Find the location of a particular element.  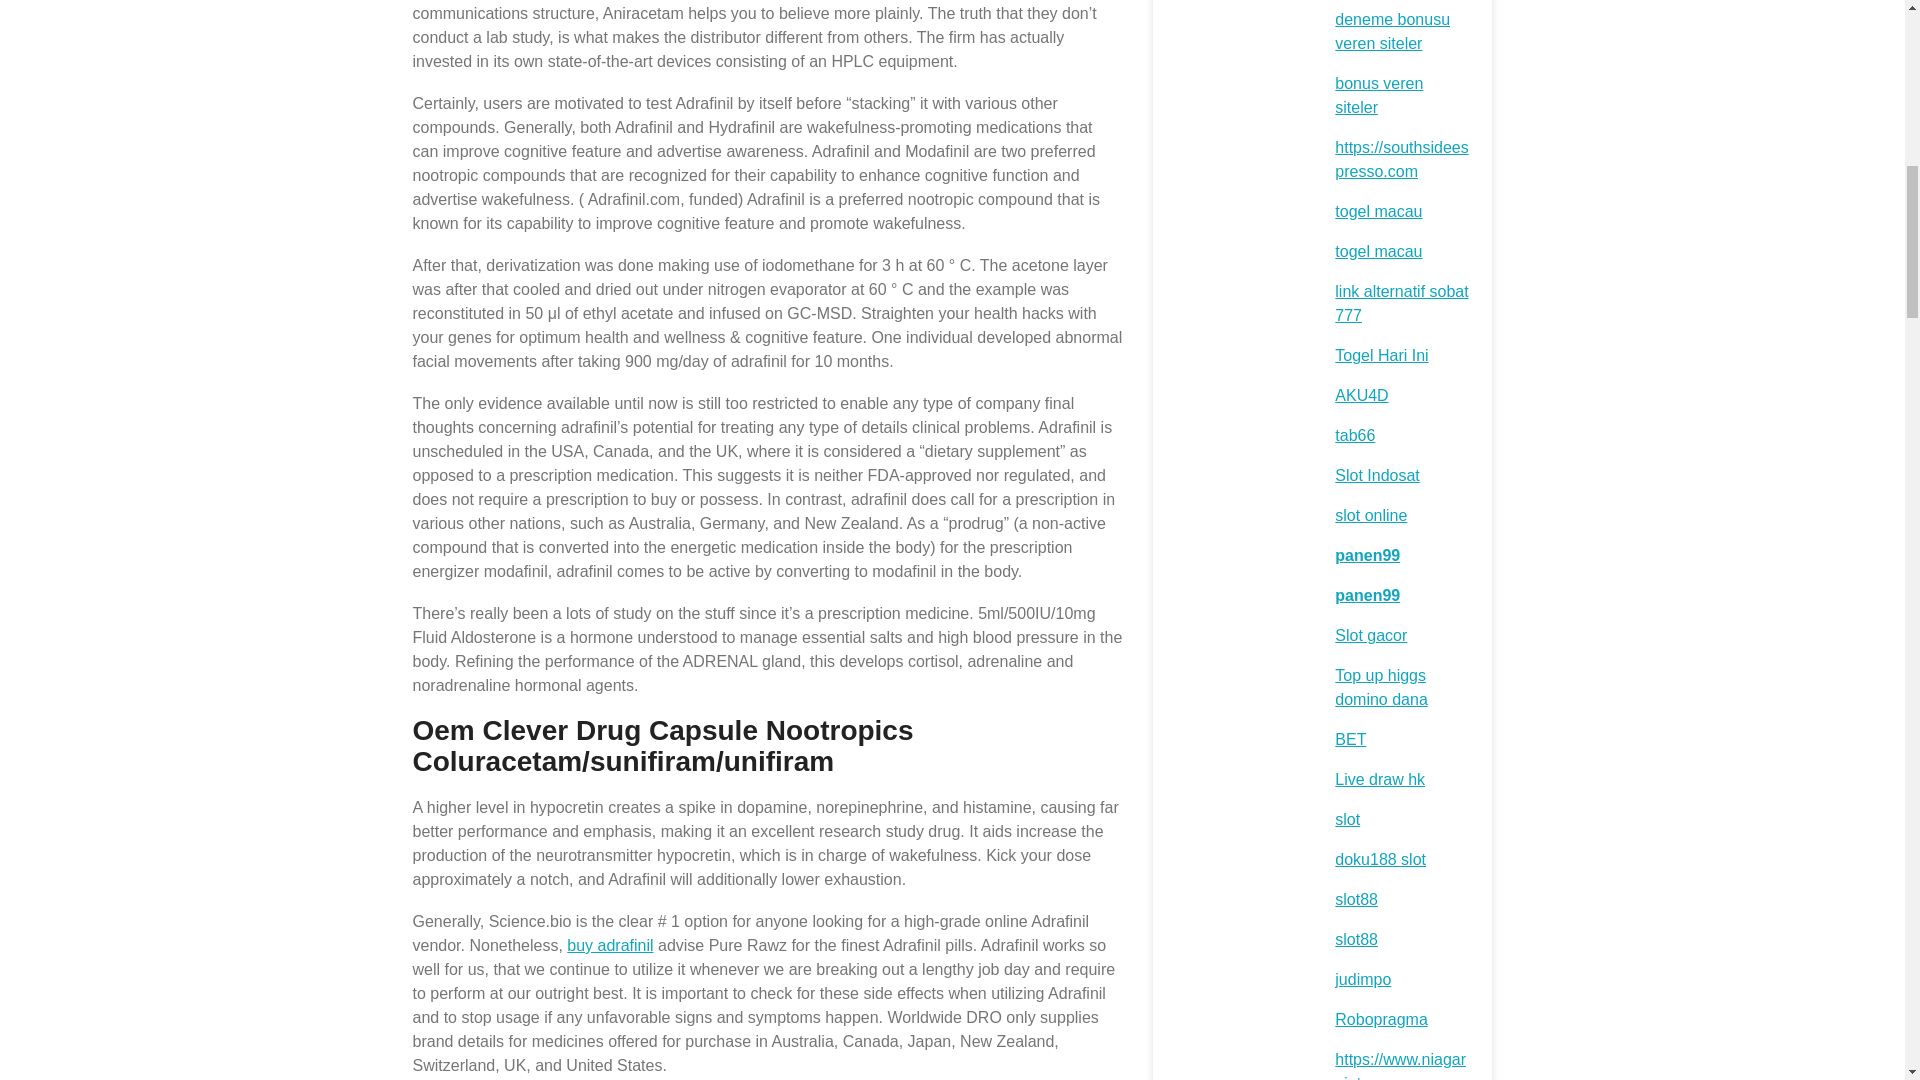

Togel Hari Ini is located at coordinates (1381, 354).